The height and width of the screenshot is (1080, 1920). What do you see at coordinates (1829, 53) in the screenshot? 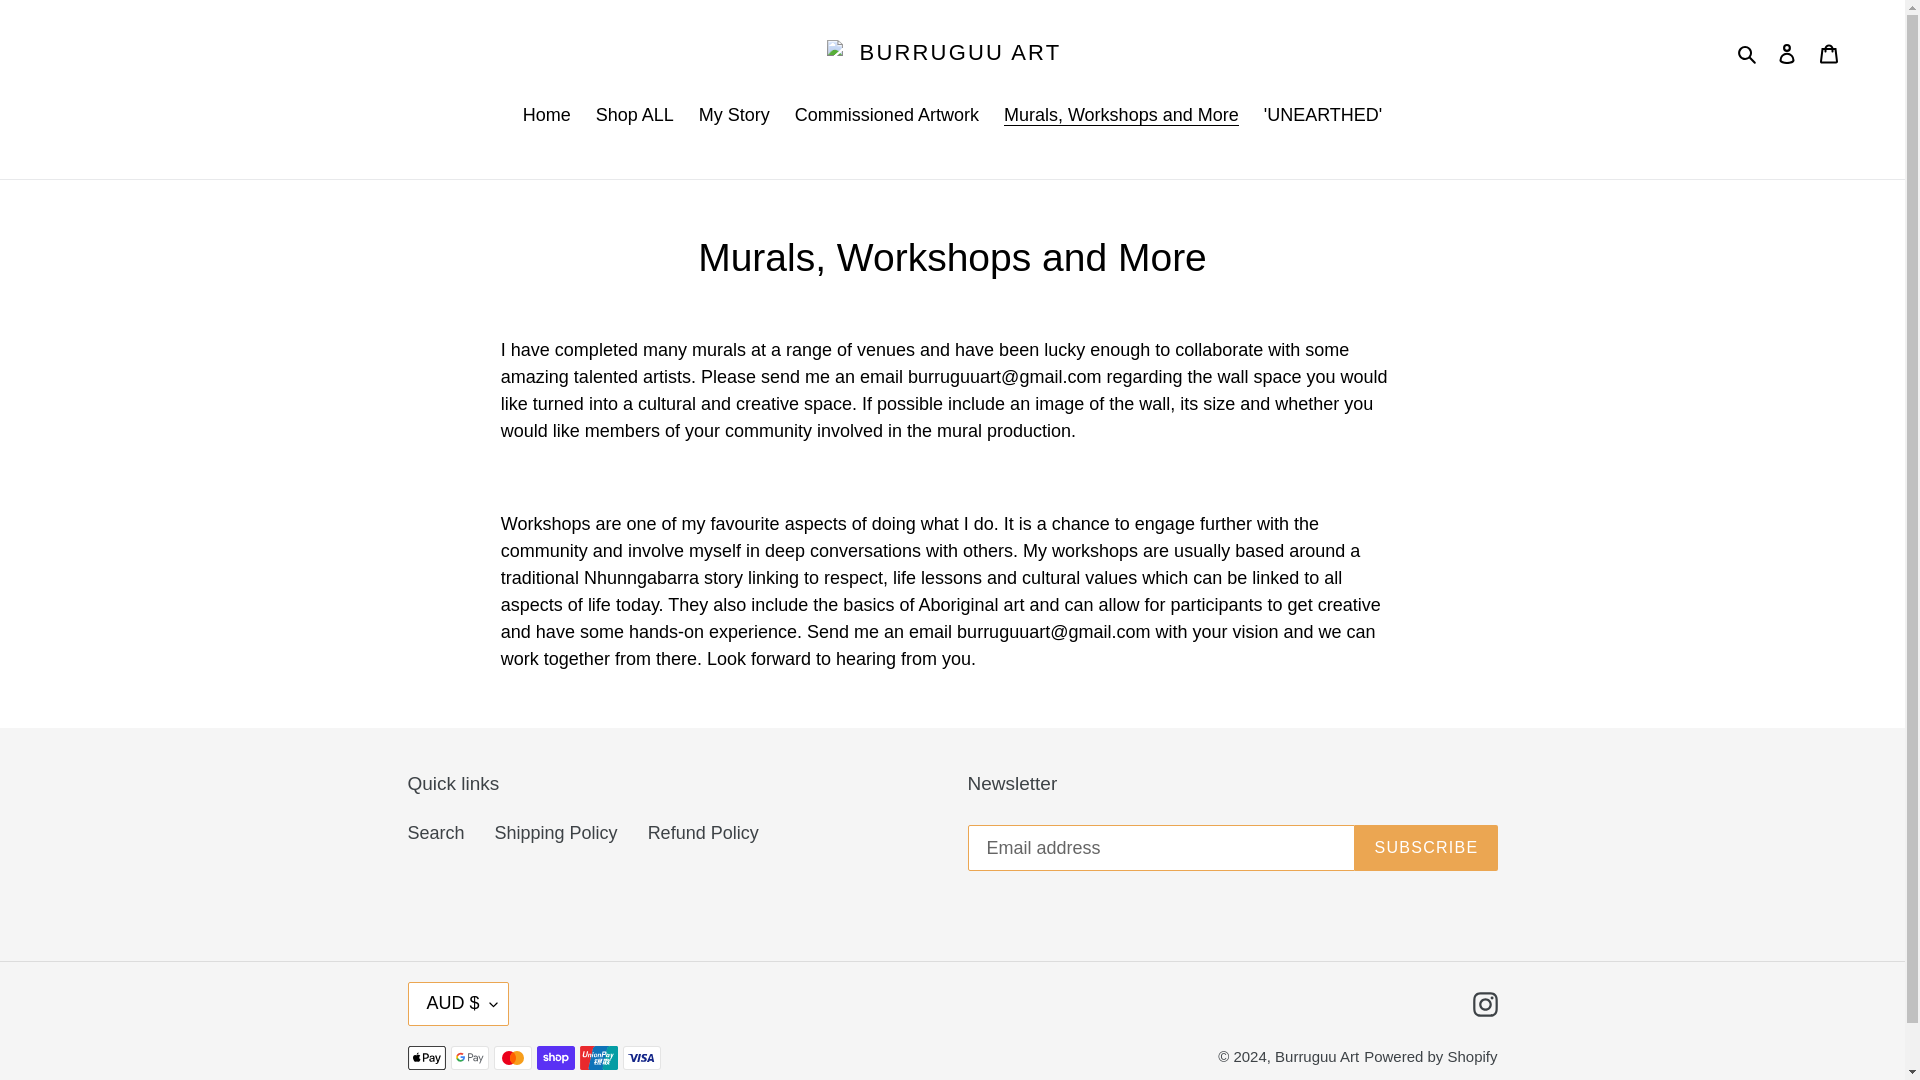
I see `Cart` at bounding box center [1829, 53].